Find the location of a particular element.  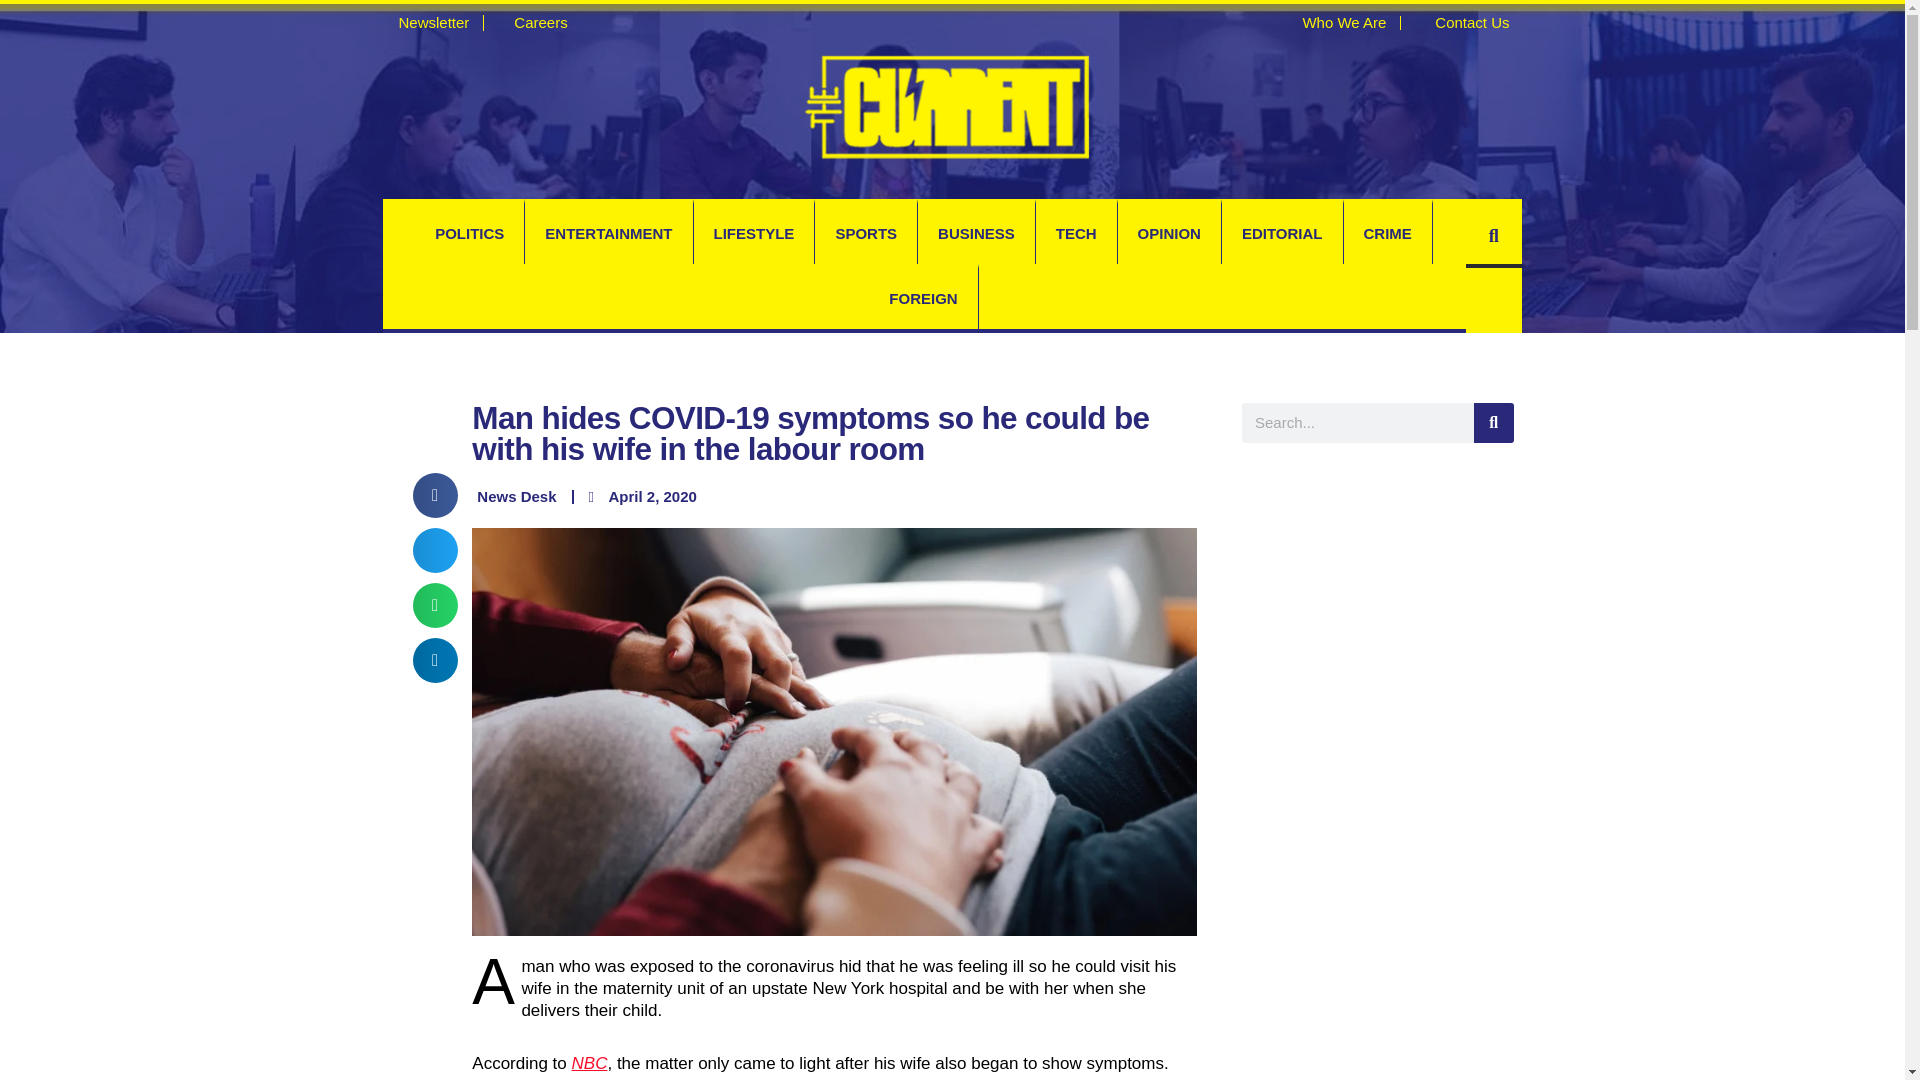

Careers is located at coordinates (532, 22).